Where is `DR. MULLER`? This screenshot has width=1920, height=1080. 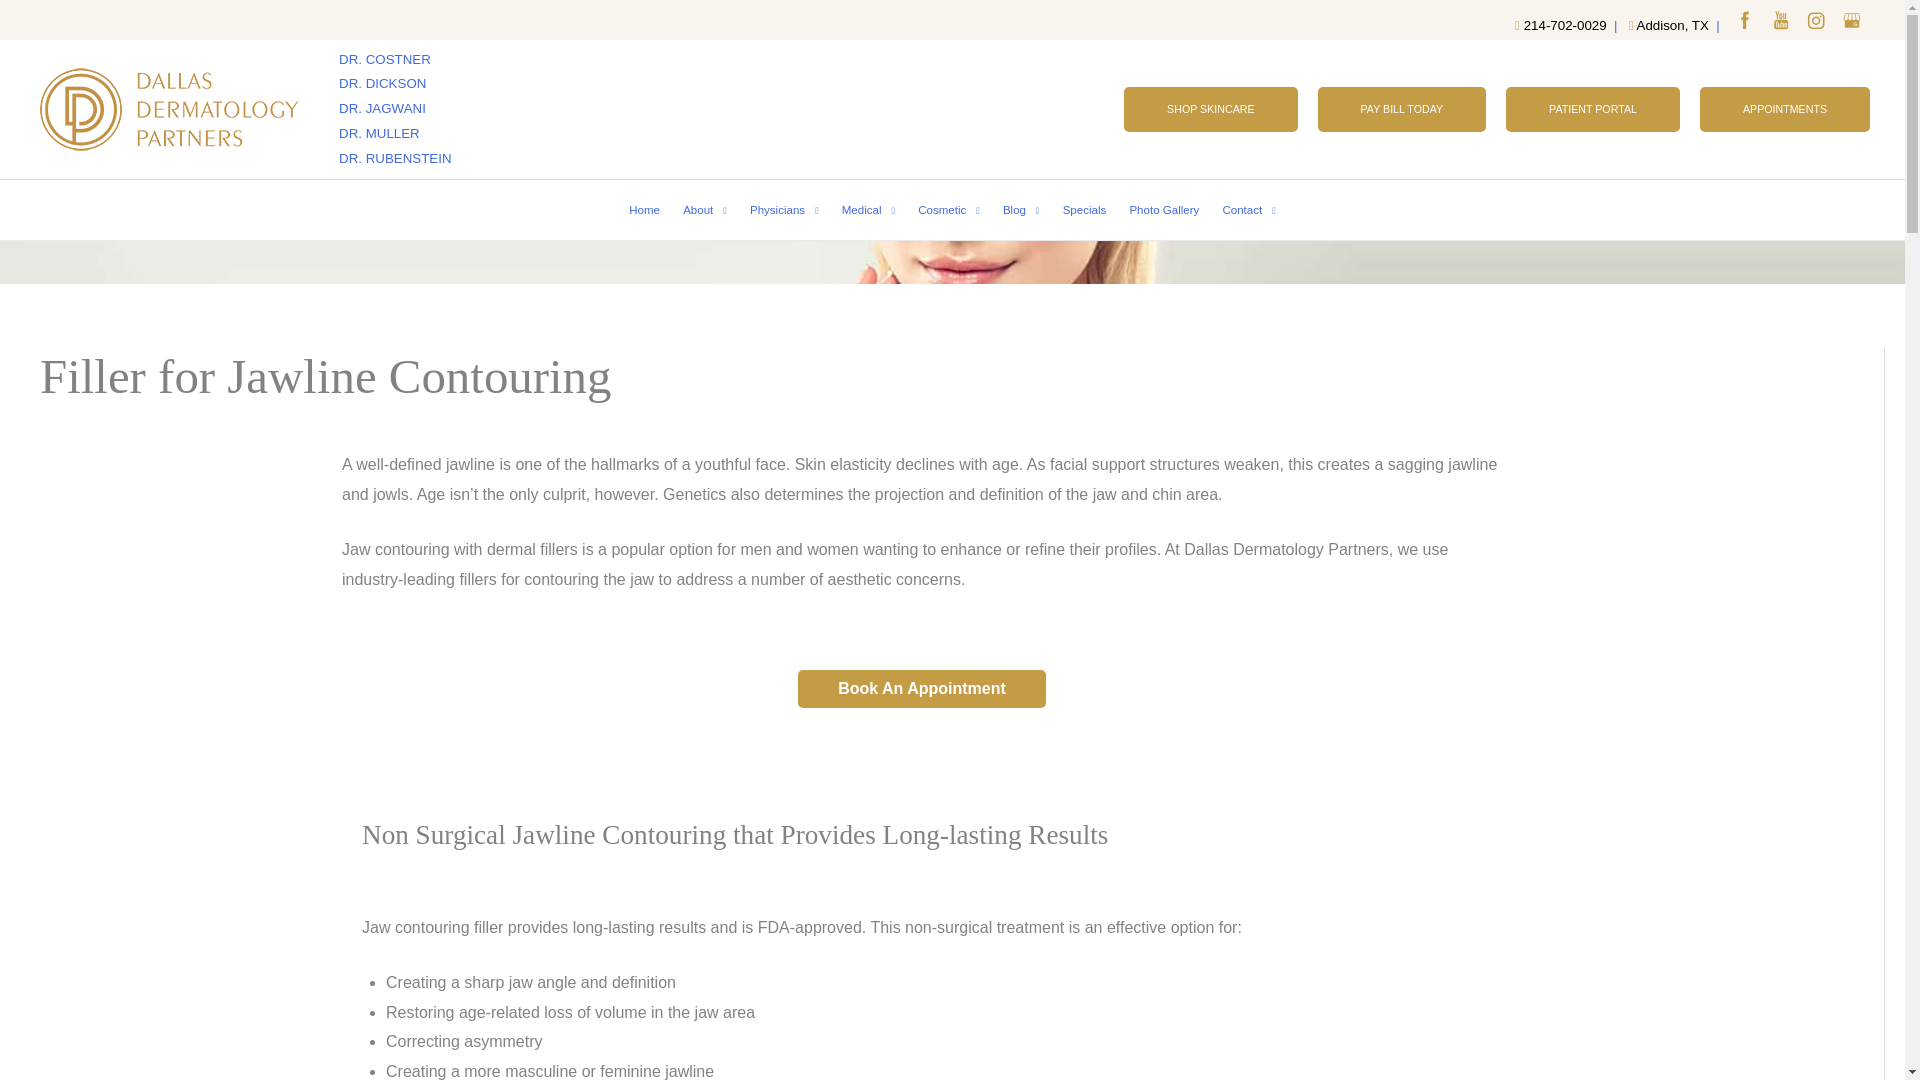
DR. MULLER is located at coordinates (380, 134).